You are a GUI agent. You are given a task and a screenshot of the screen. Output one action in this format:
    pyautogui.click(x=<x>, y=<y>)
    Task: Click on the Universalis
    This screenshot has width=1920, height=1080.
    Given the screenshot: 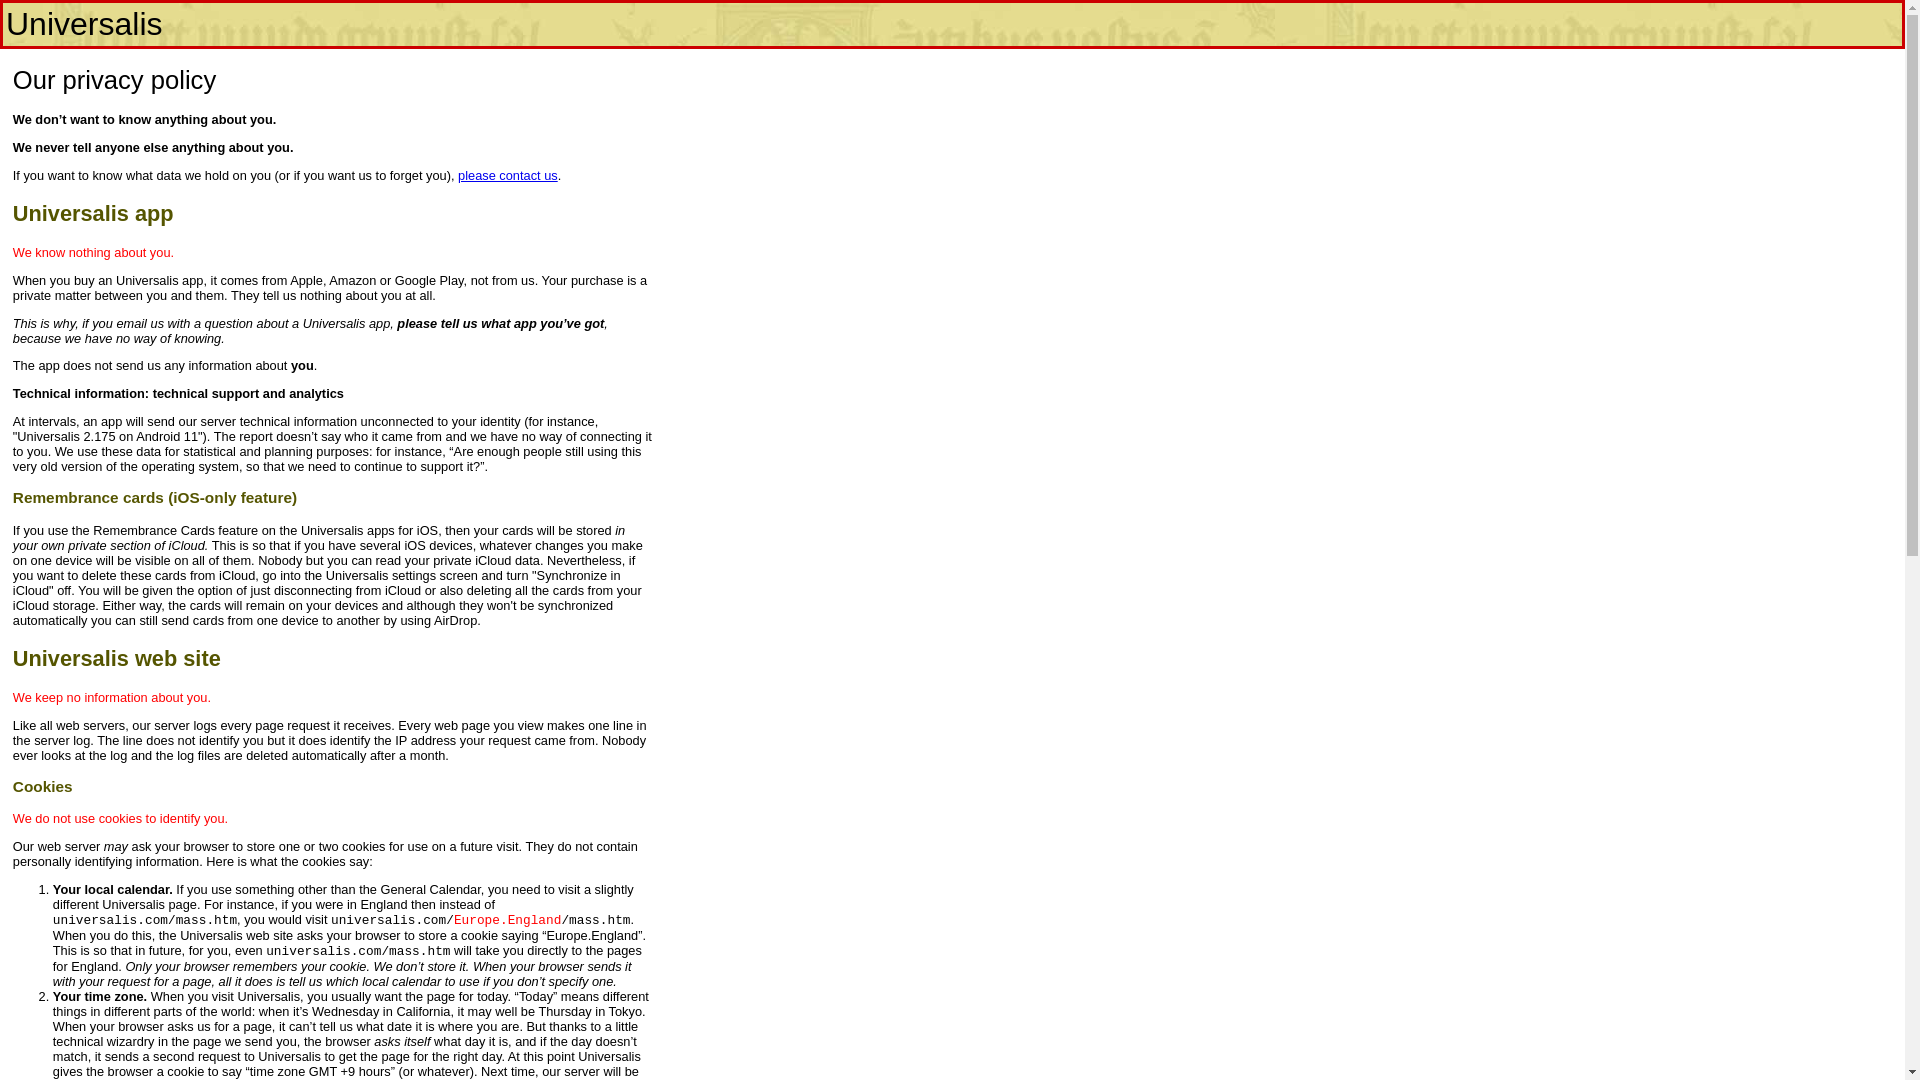 What is the action you would take?
    pyautogui.click(x=83, y=24)
    